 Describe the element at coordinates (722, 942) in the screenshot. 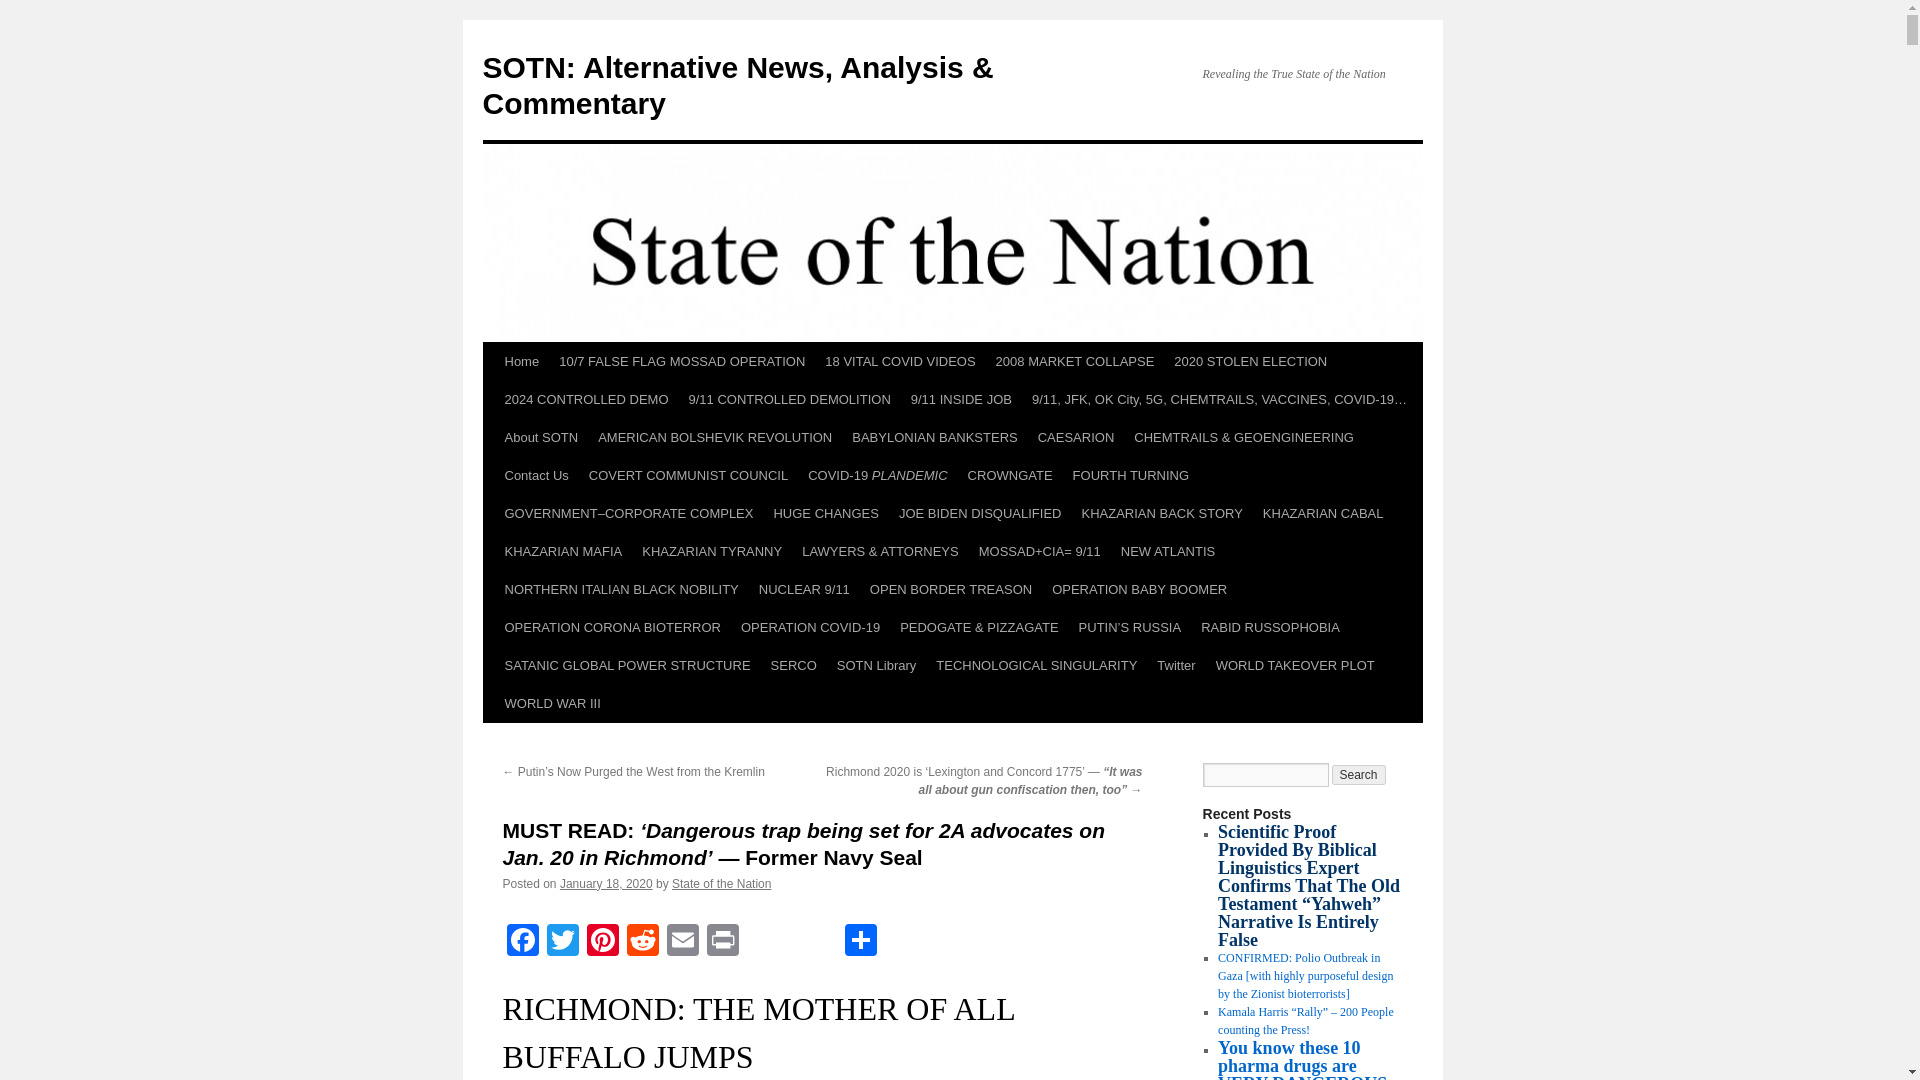

I see `Print` at that location.